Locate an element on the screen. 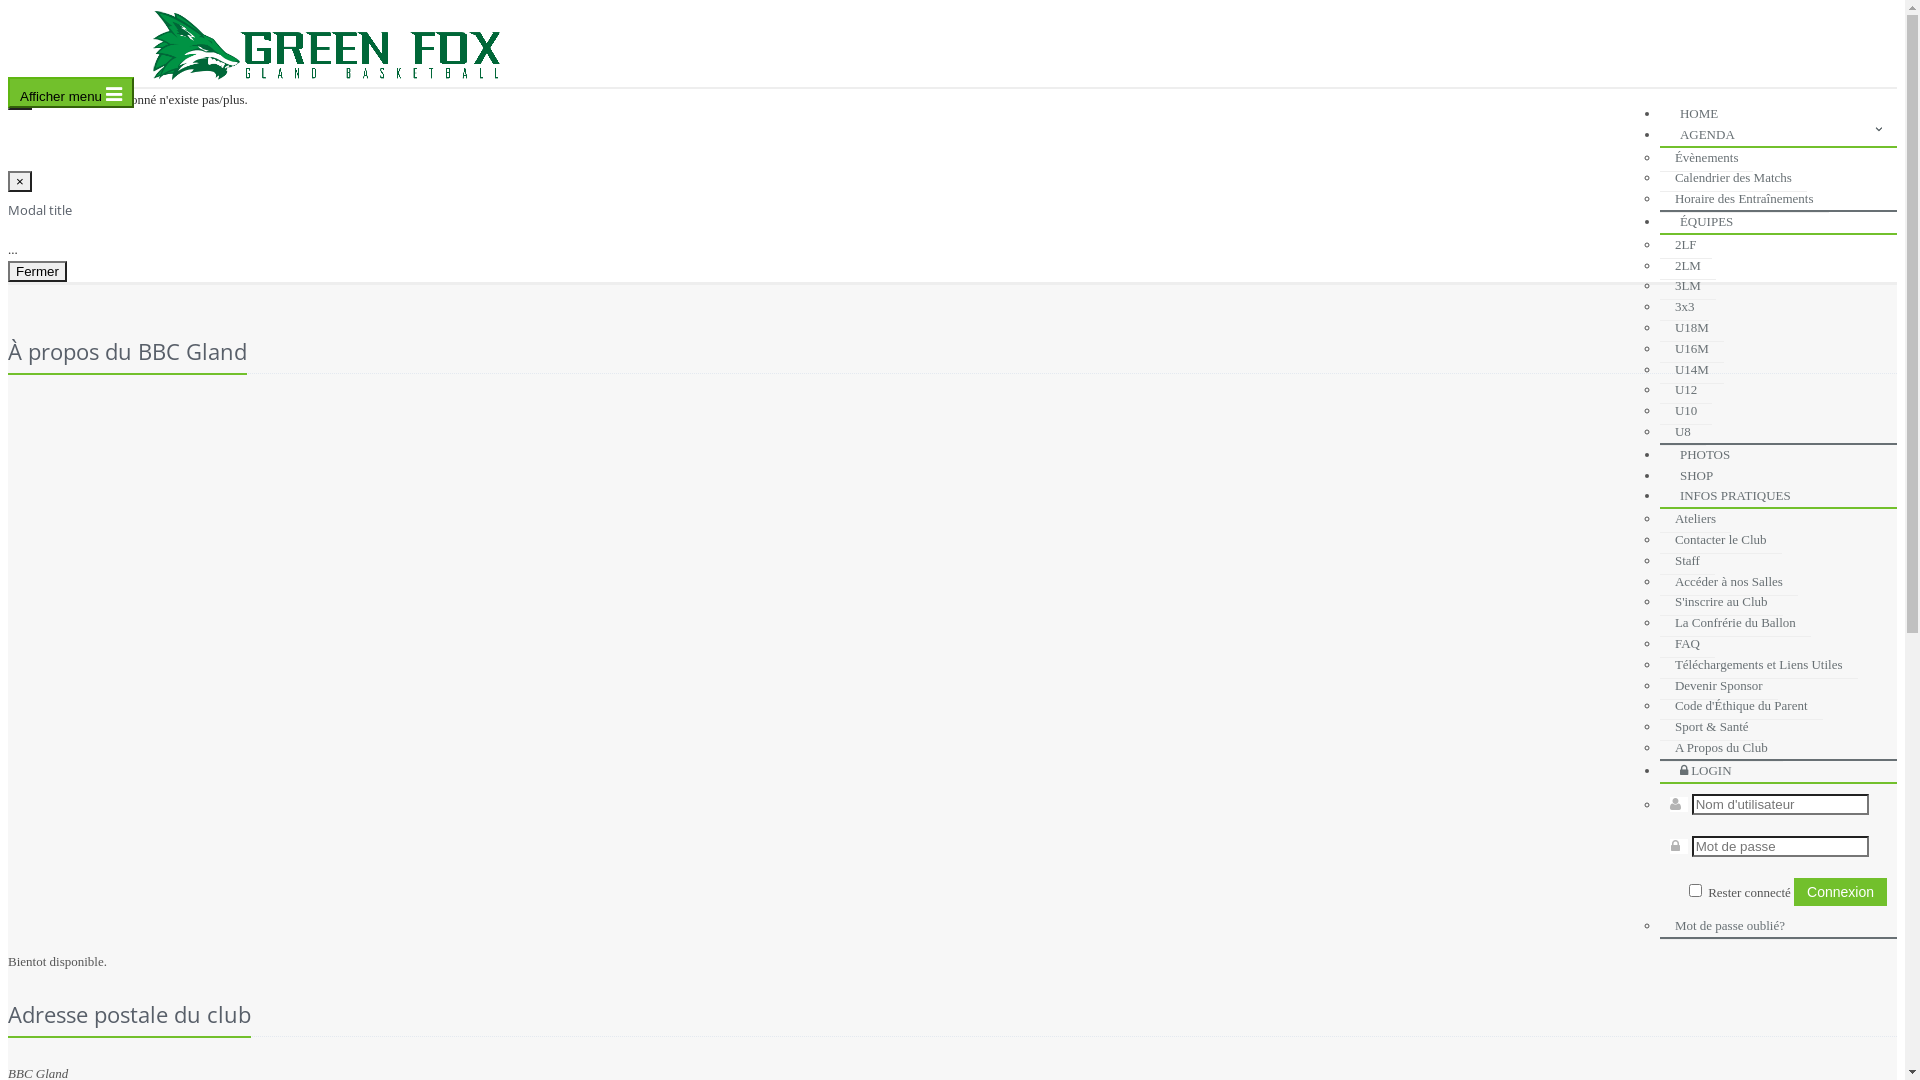 This screenshot has width=1920, height=1080. PHOTOS is located at coordinates (1710, 452).